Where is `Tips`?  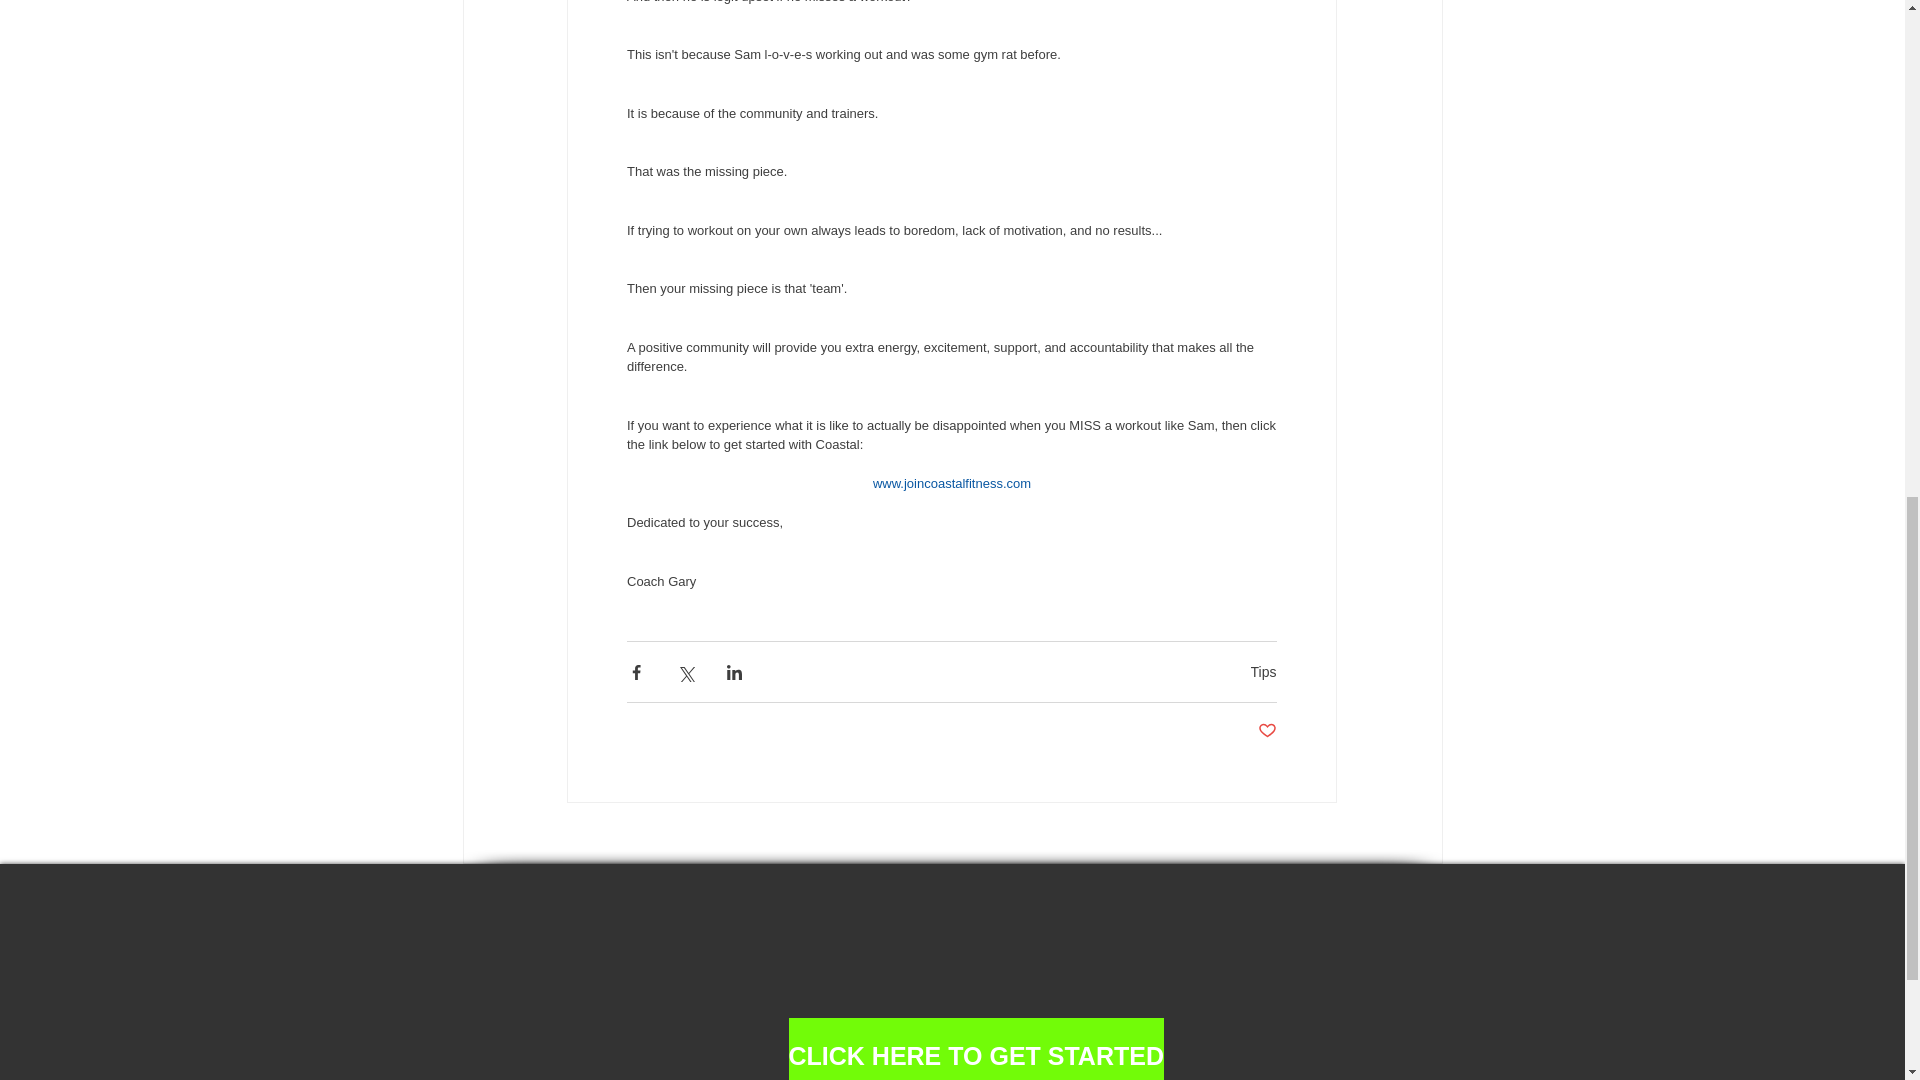
Tips is located at coordinates (1264, 672).